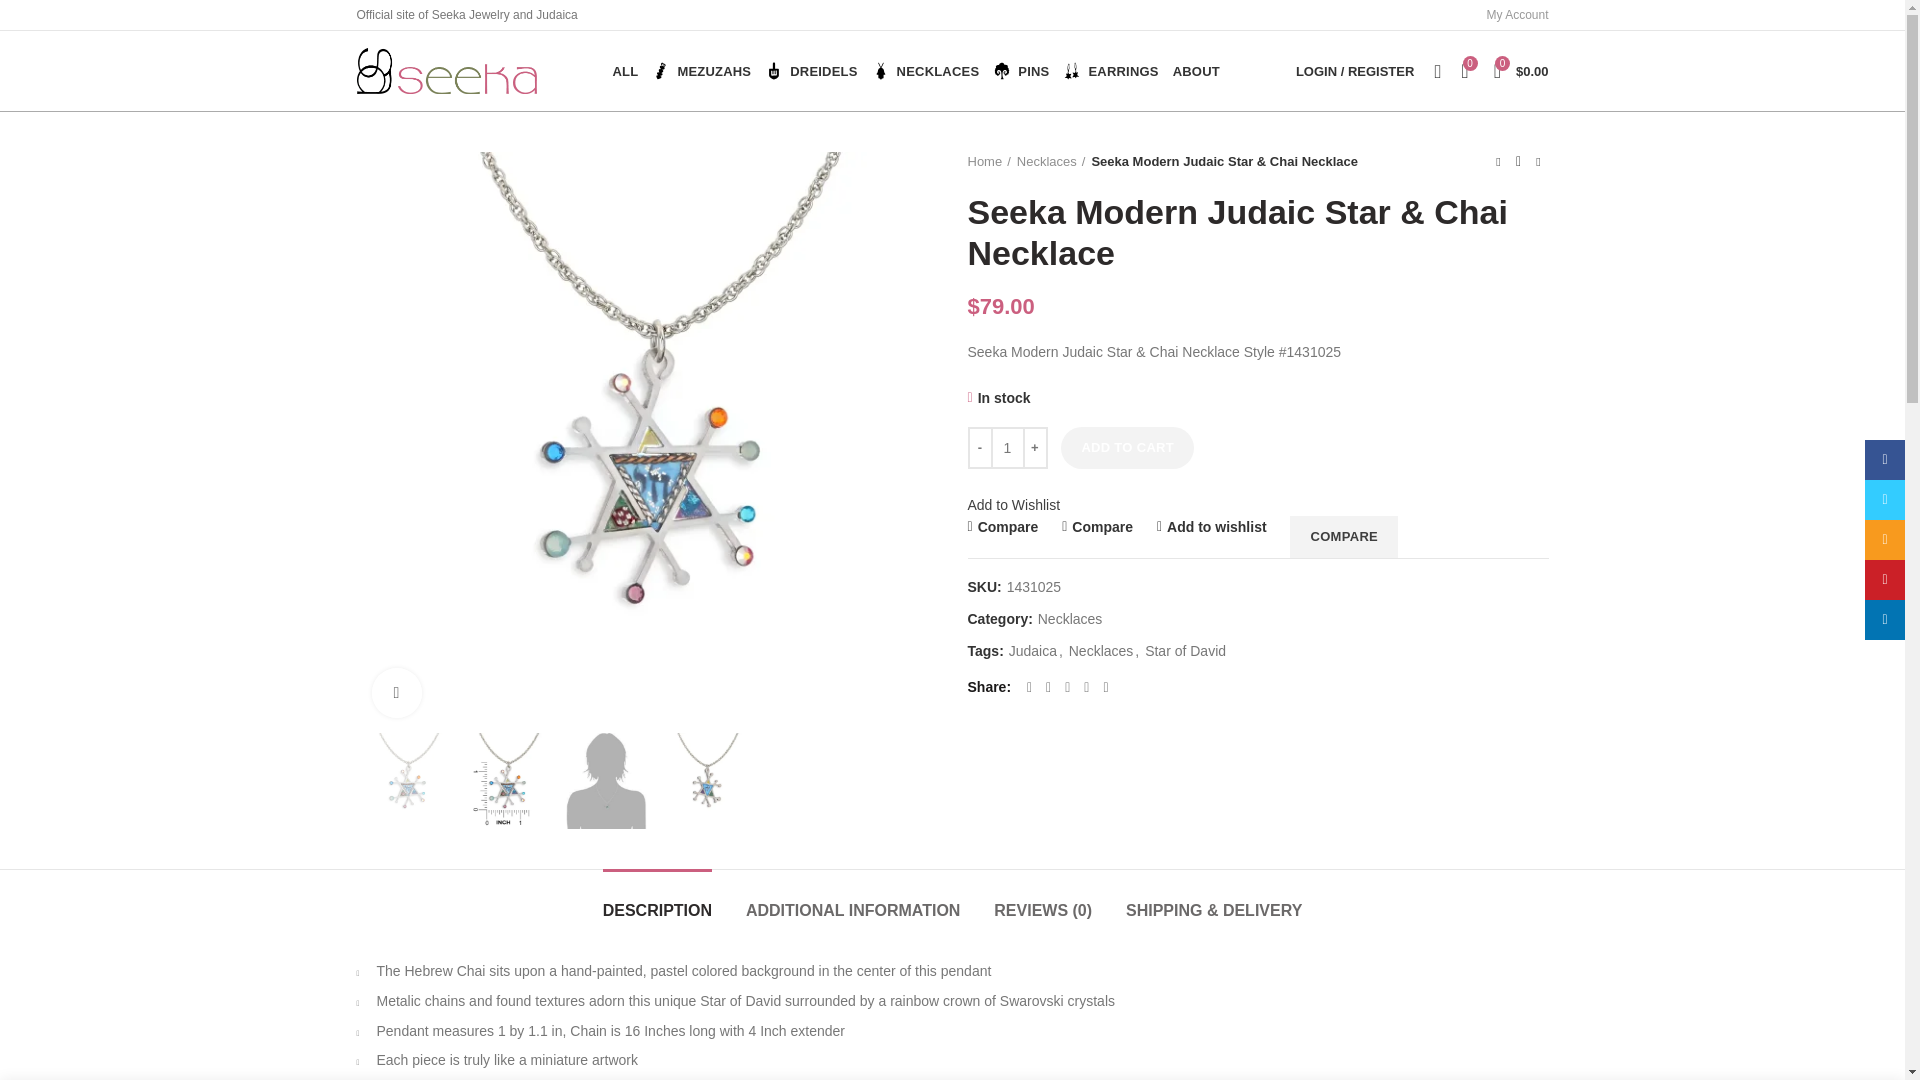 The width and height of the screenshot is (1920, 1080). Describe the element at coordinates (702, 70) in the screenshot. I see `MEZUZAHS` at that location.